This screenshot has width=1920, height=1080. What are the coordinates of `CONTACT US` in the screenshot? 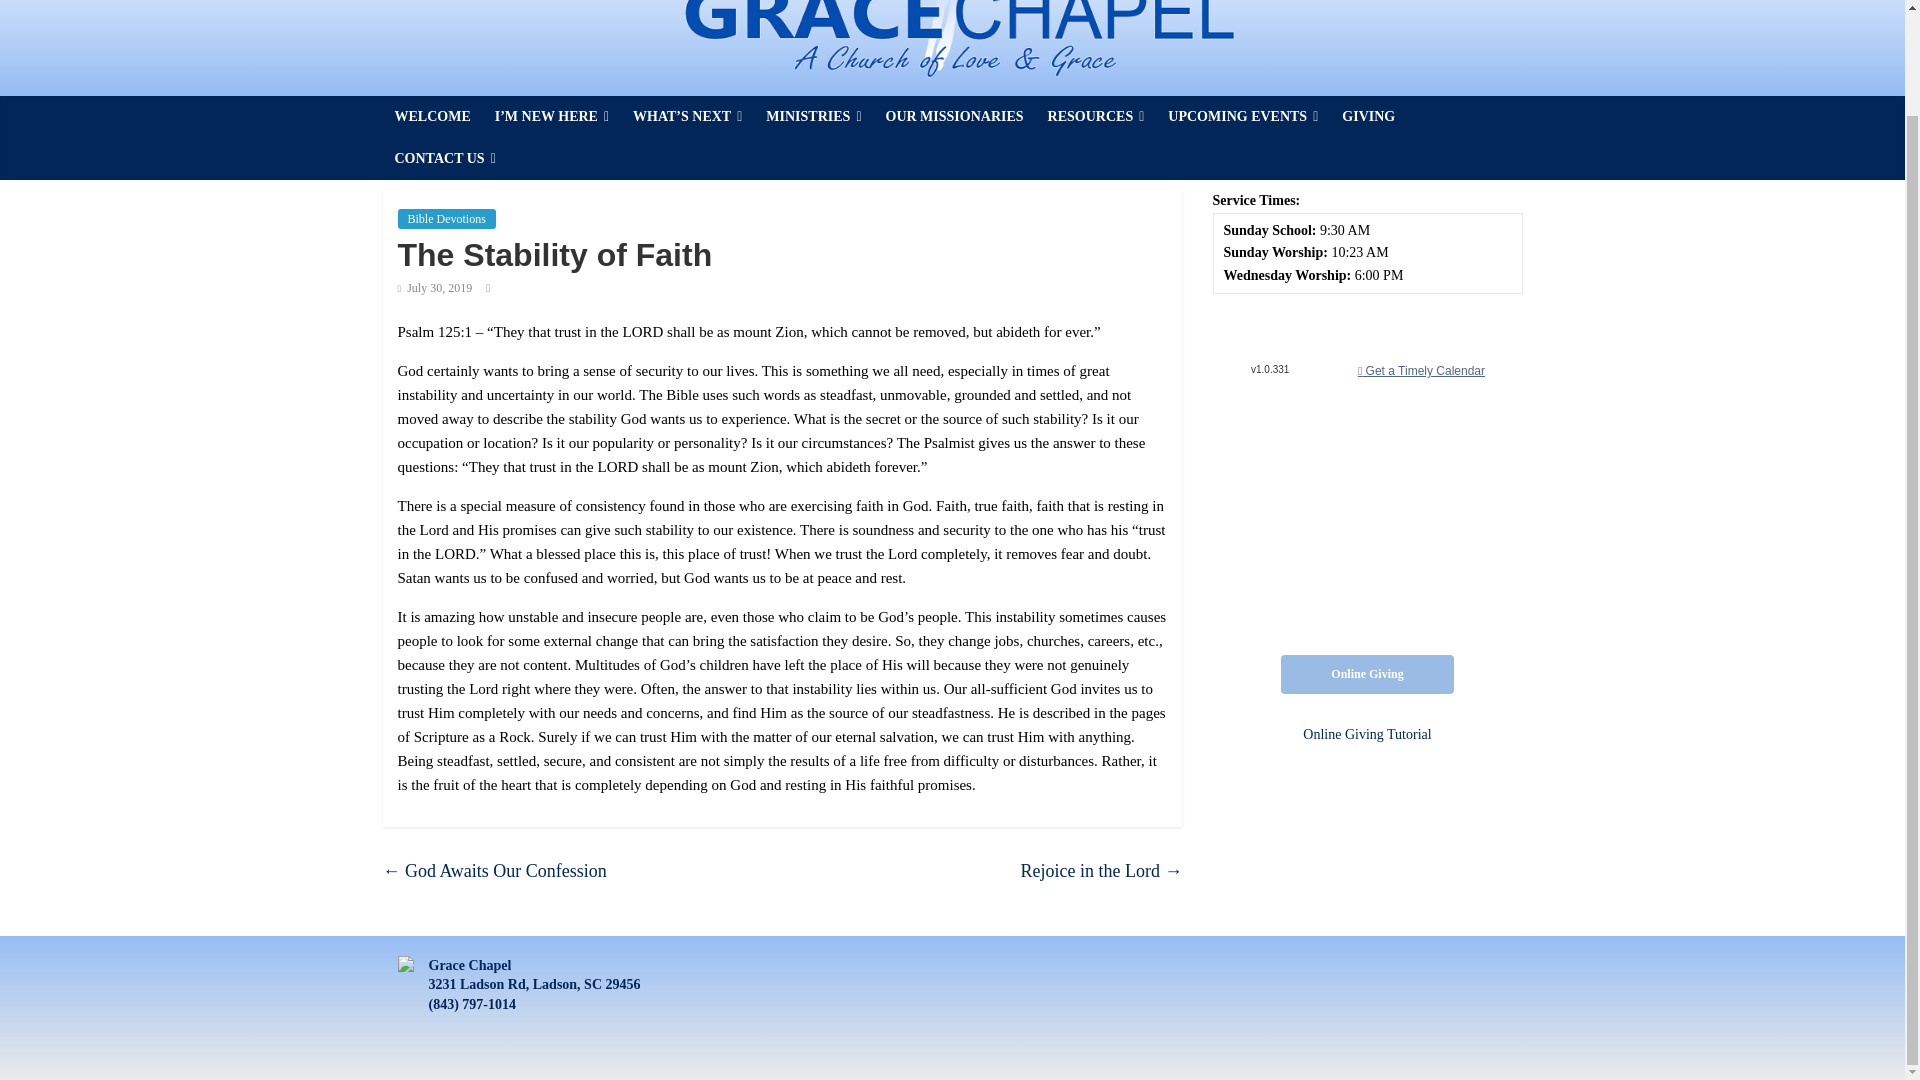 It's located at (444, 159).